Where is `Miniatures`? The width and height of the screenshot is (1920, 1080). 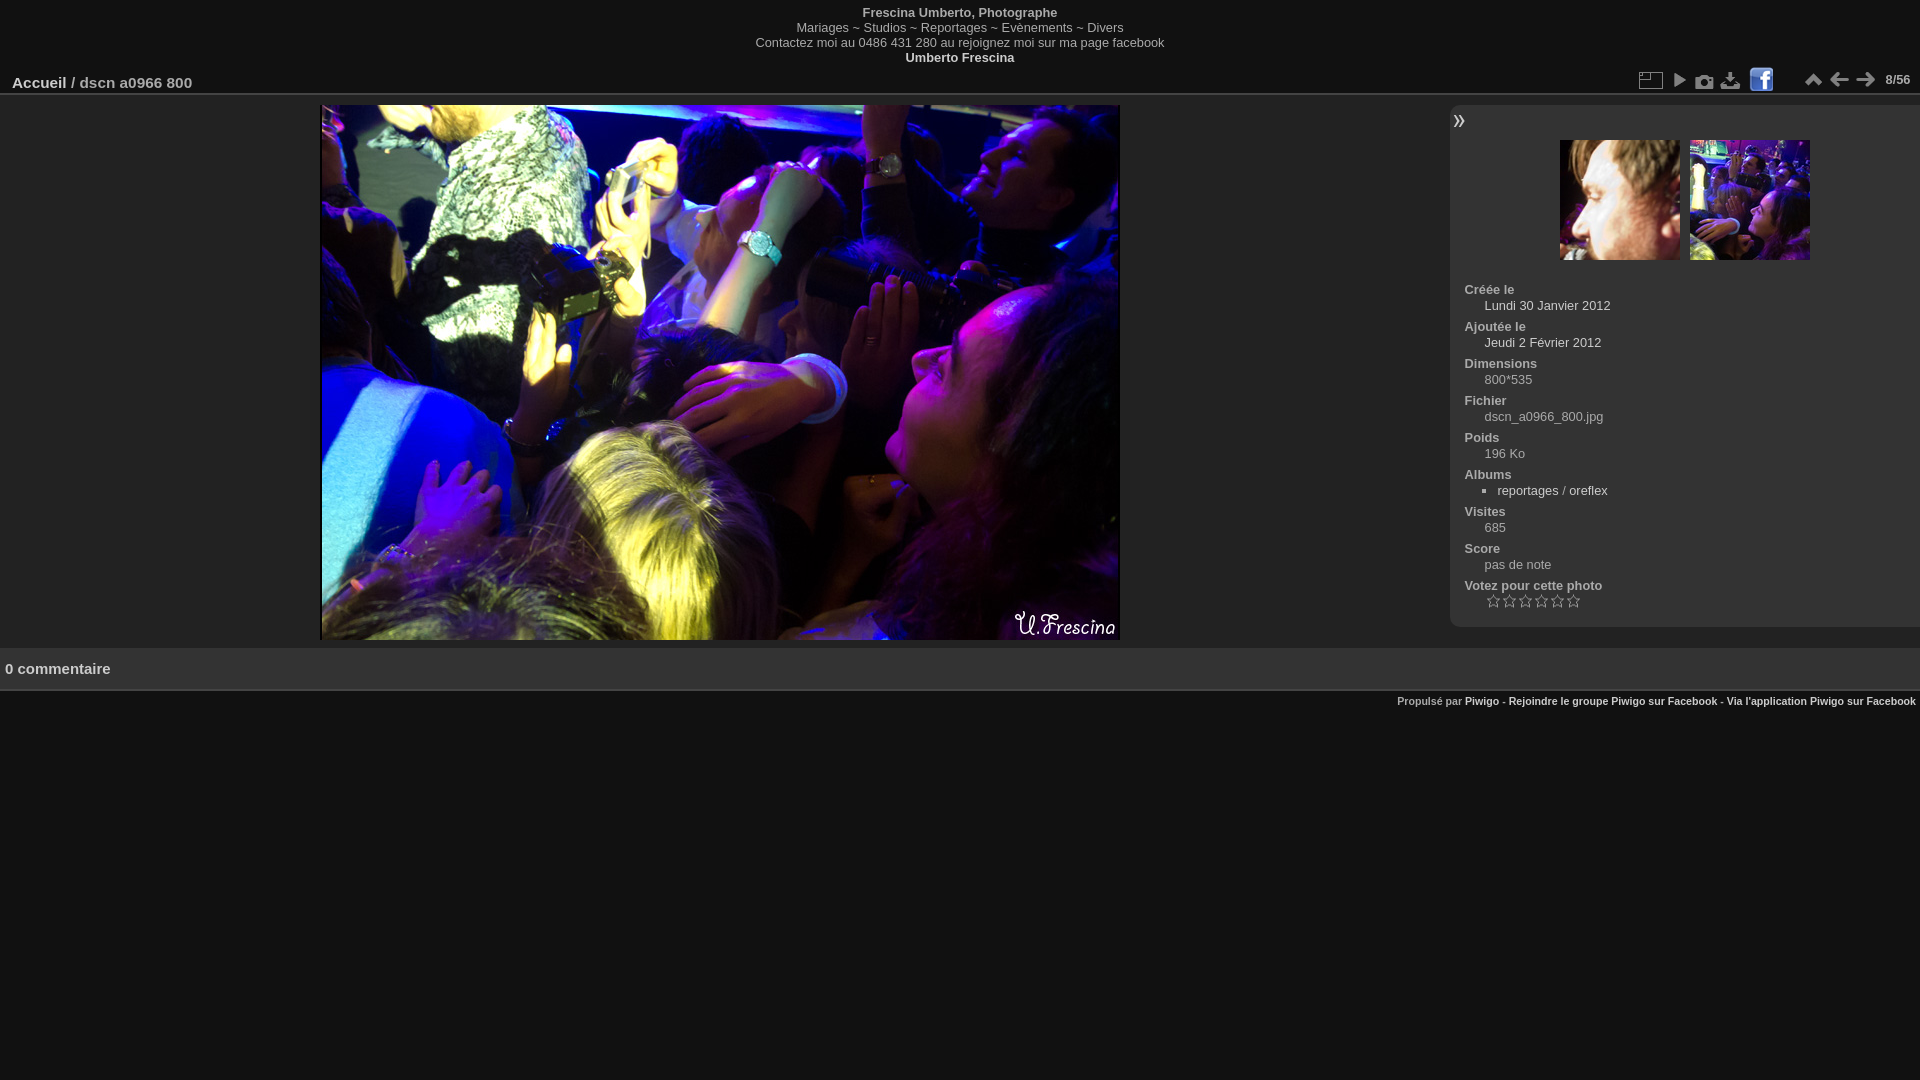
Miniatures is located at coordinates (1813, 80).